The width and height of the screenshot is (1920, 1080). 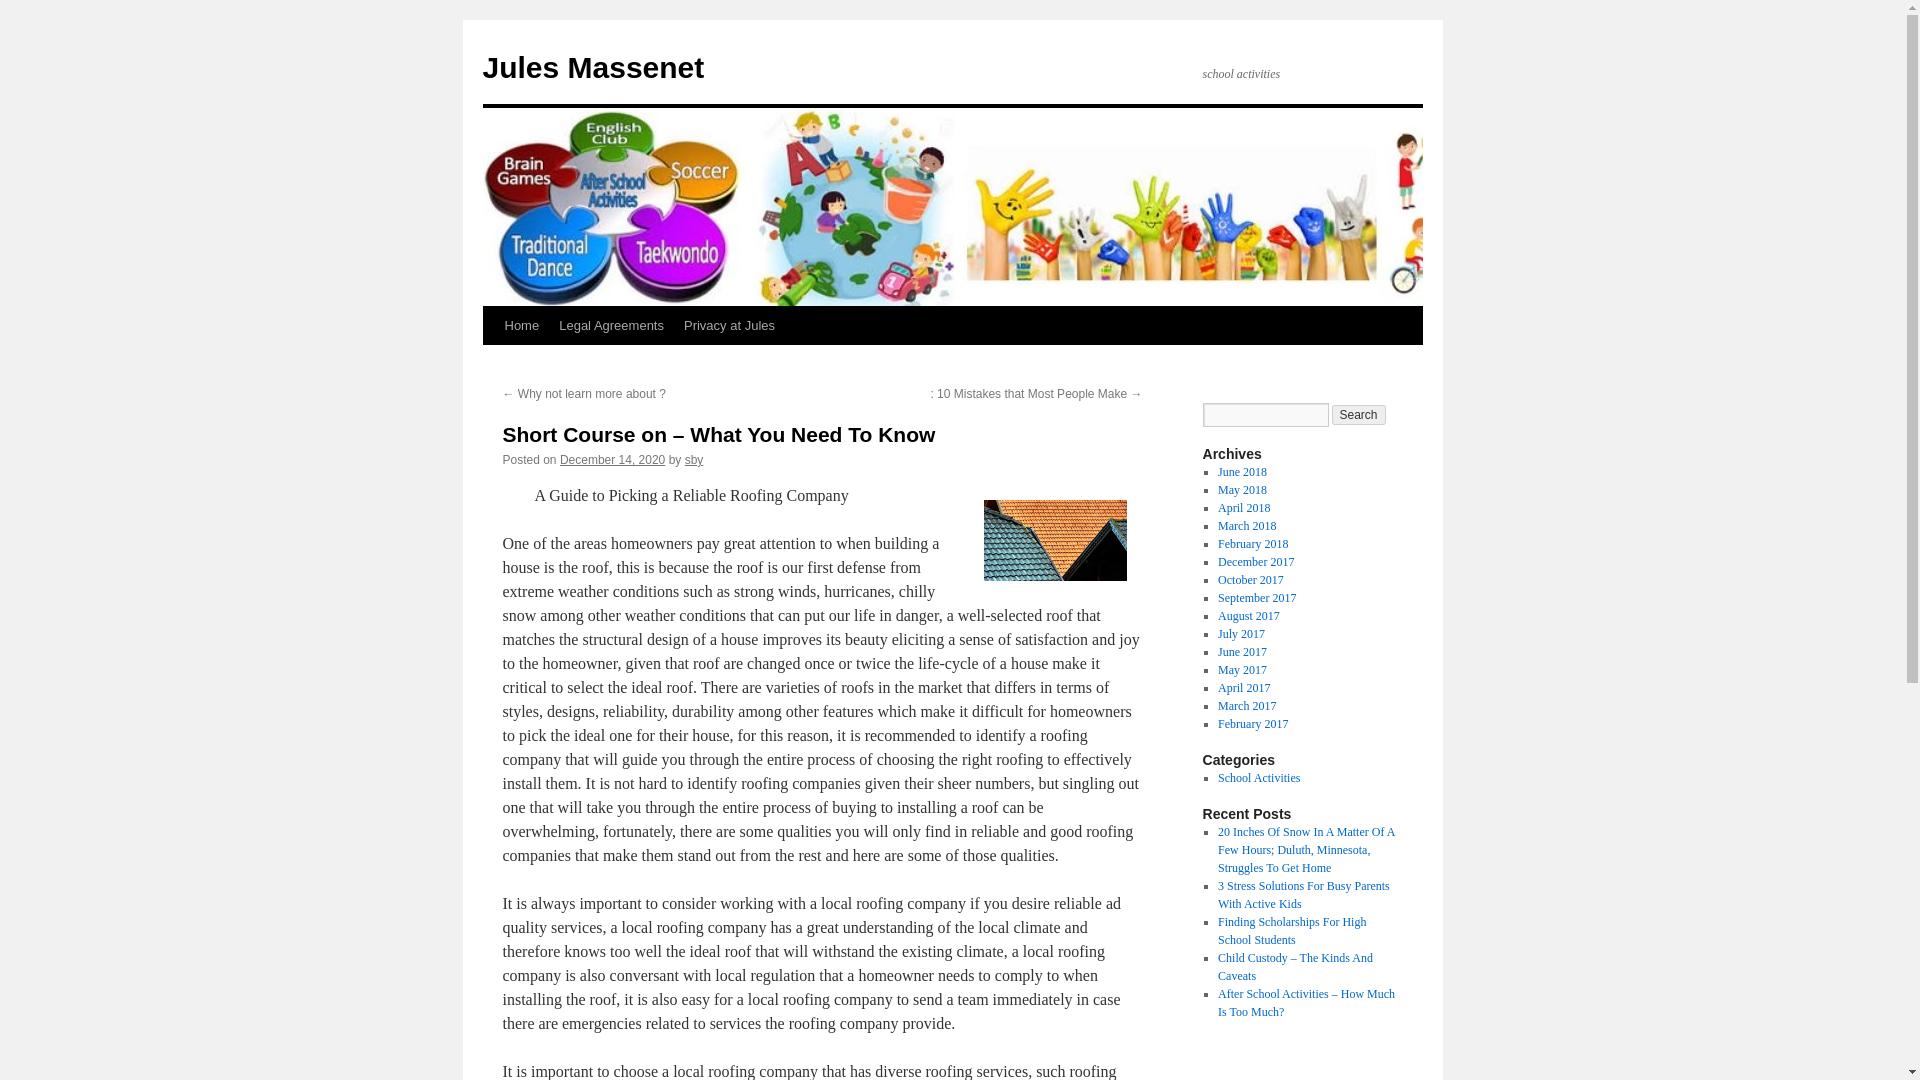 What do you see at coordinates (1248, 616) in the screenshot?
I see `August 2017` at bounding box center [1248, 616].